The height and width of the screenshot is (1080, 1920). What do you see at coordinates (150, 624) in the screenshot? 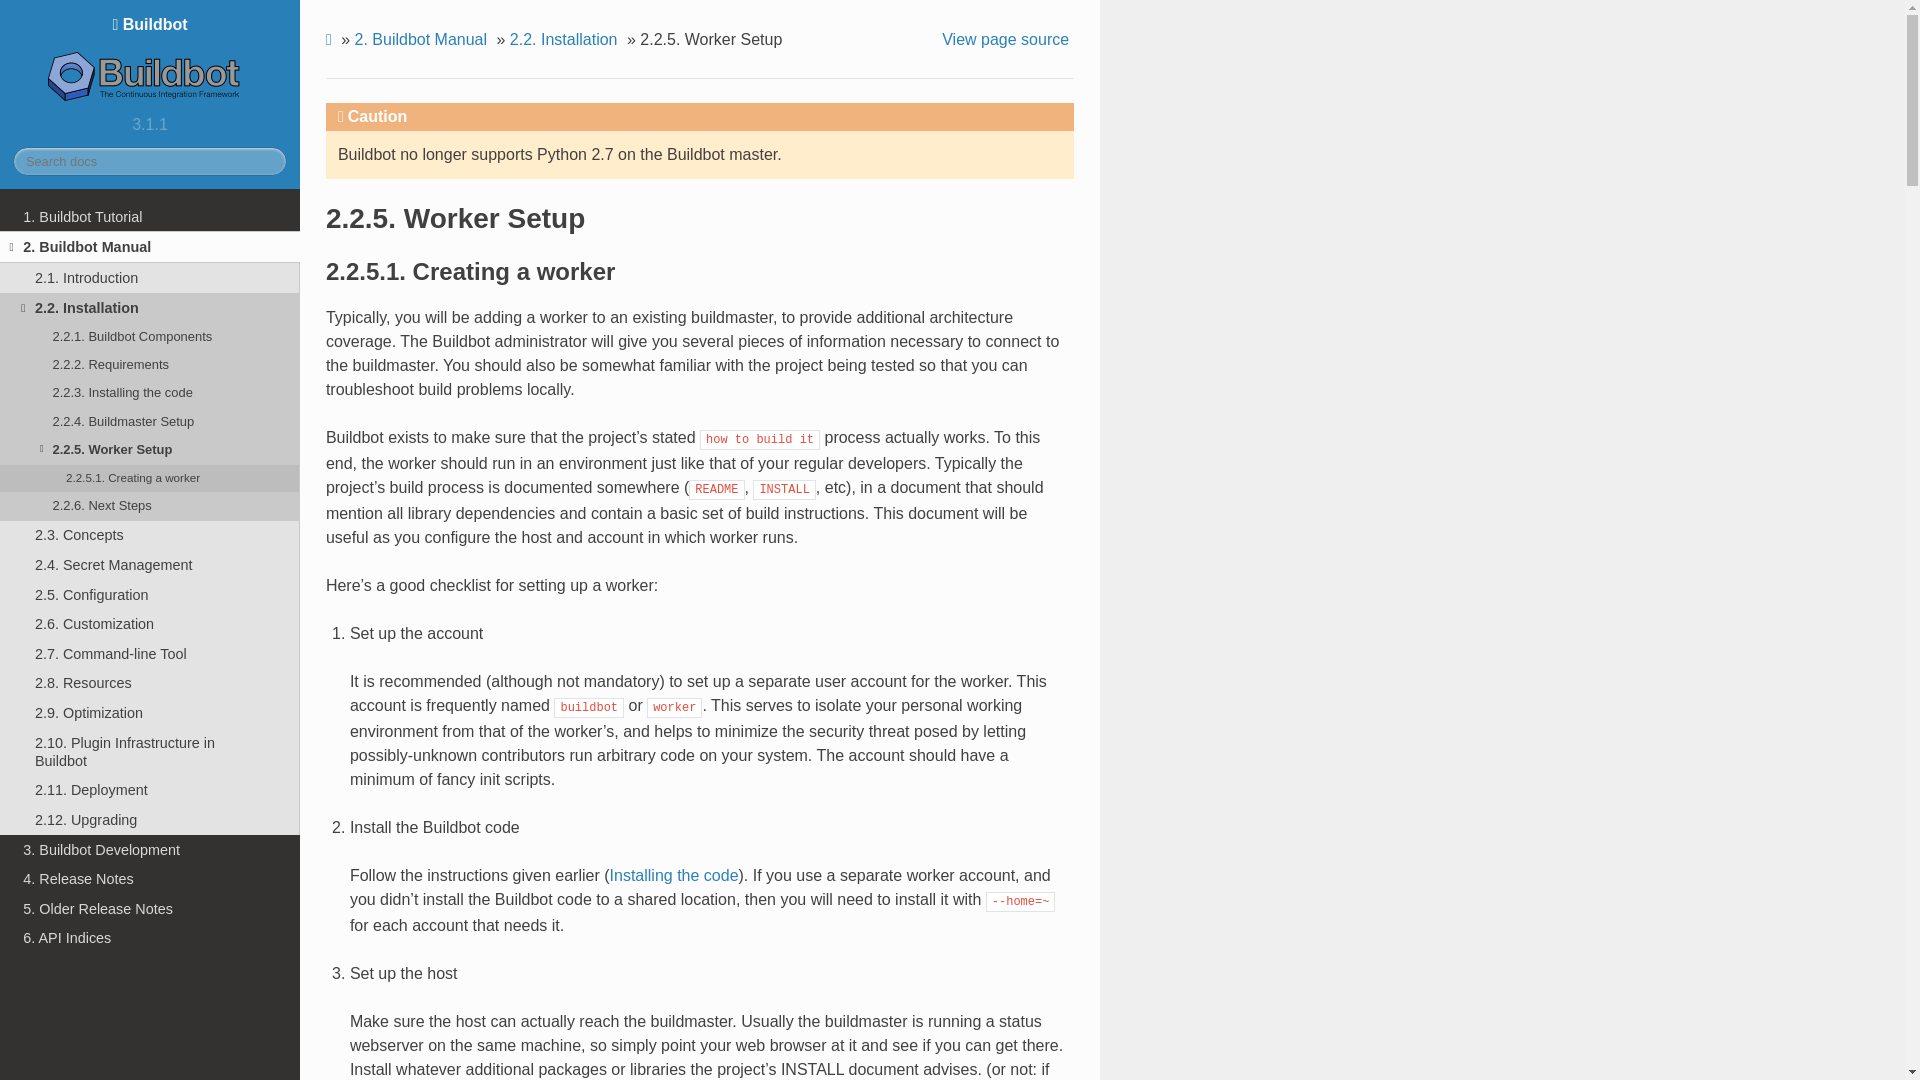
I see `2.6. Customization` at bounding box center [150, 624].